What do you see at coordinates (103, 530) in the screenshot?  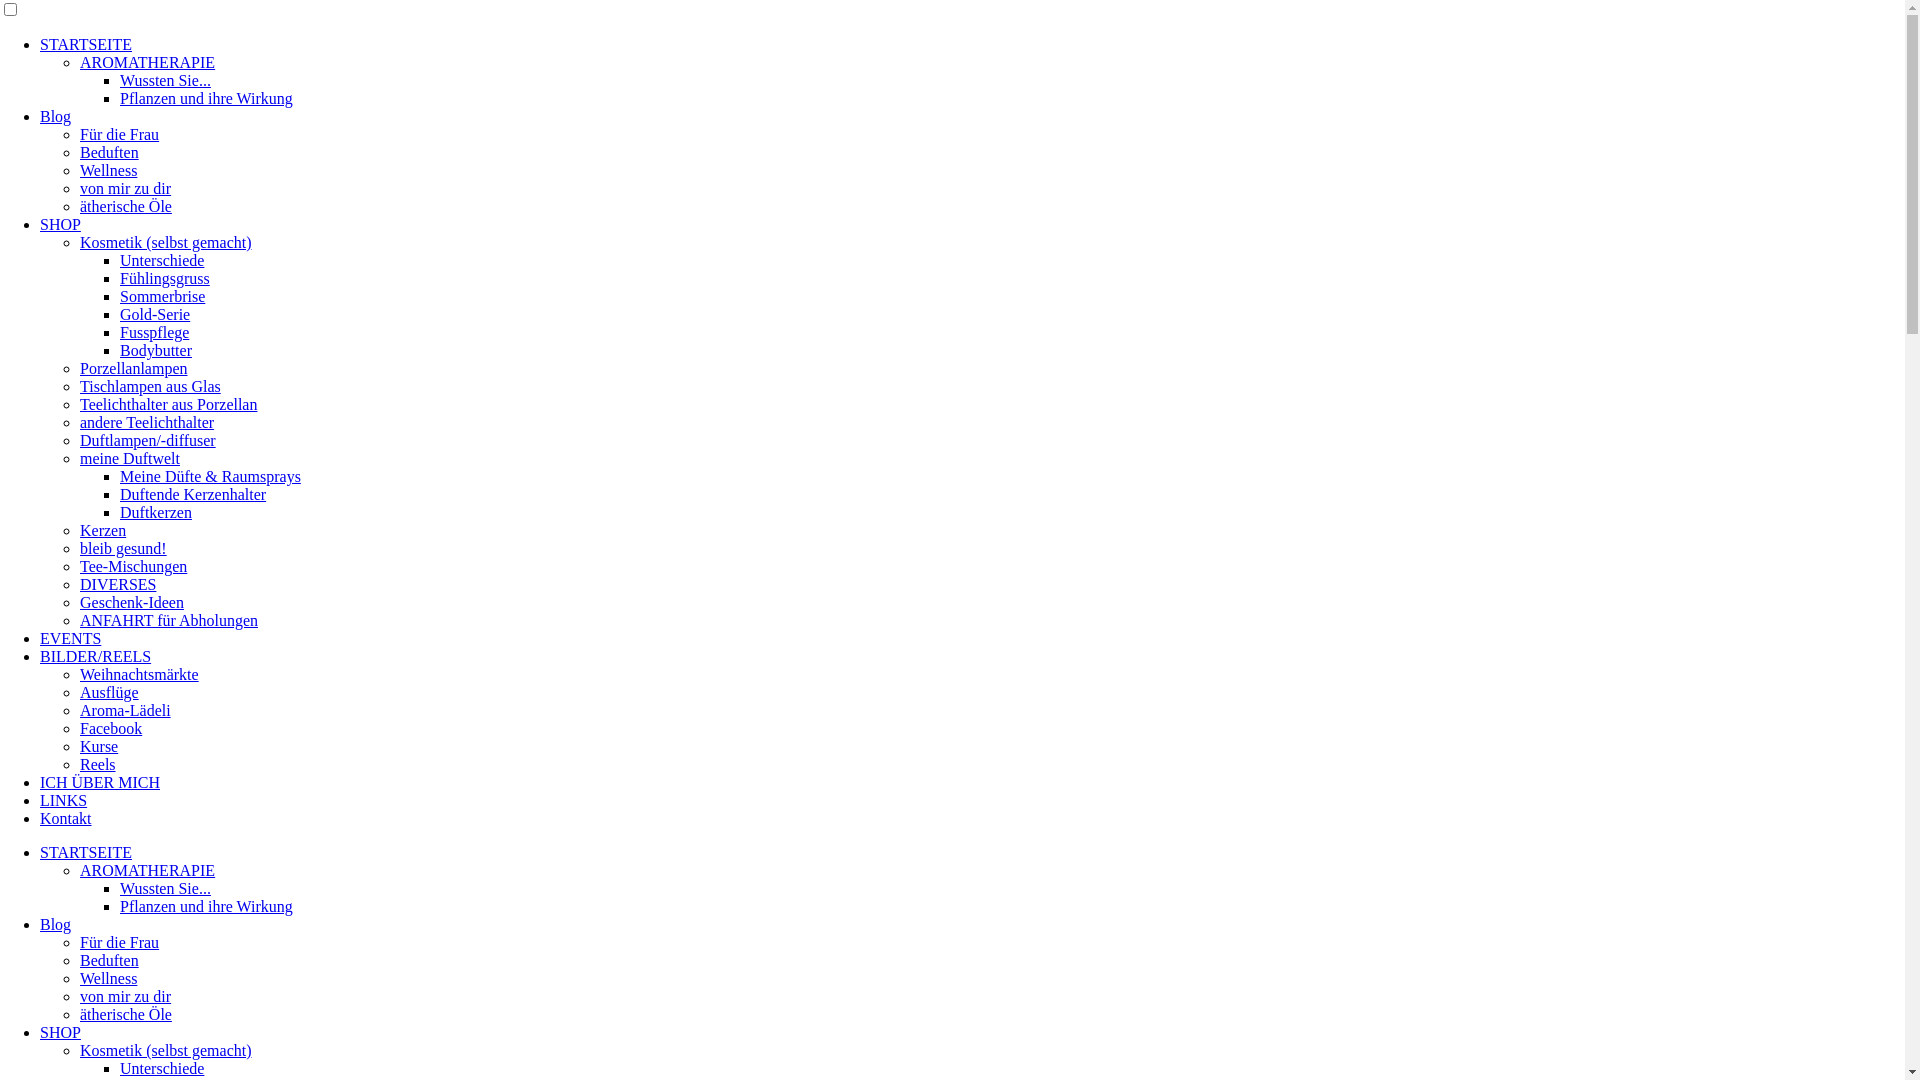 I see `Kerzen` at bounding box center [103, 530].